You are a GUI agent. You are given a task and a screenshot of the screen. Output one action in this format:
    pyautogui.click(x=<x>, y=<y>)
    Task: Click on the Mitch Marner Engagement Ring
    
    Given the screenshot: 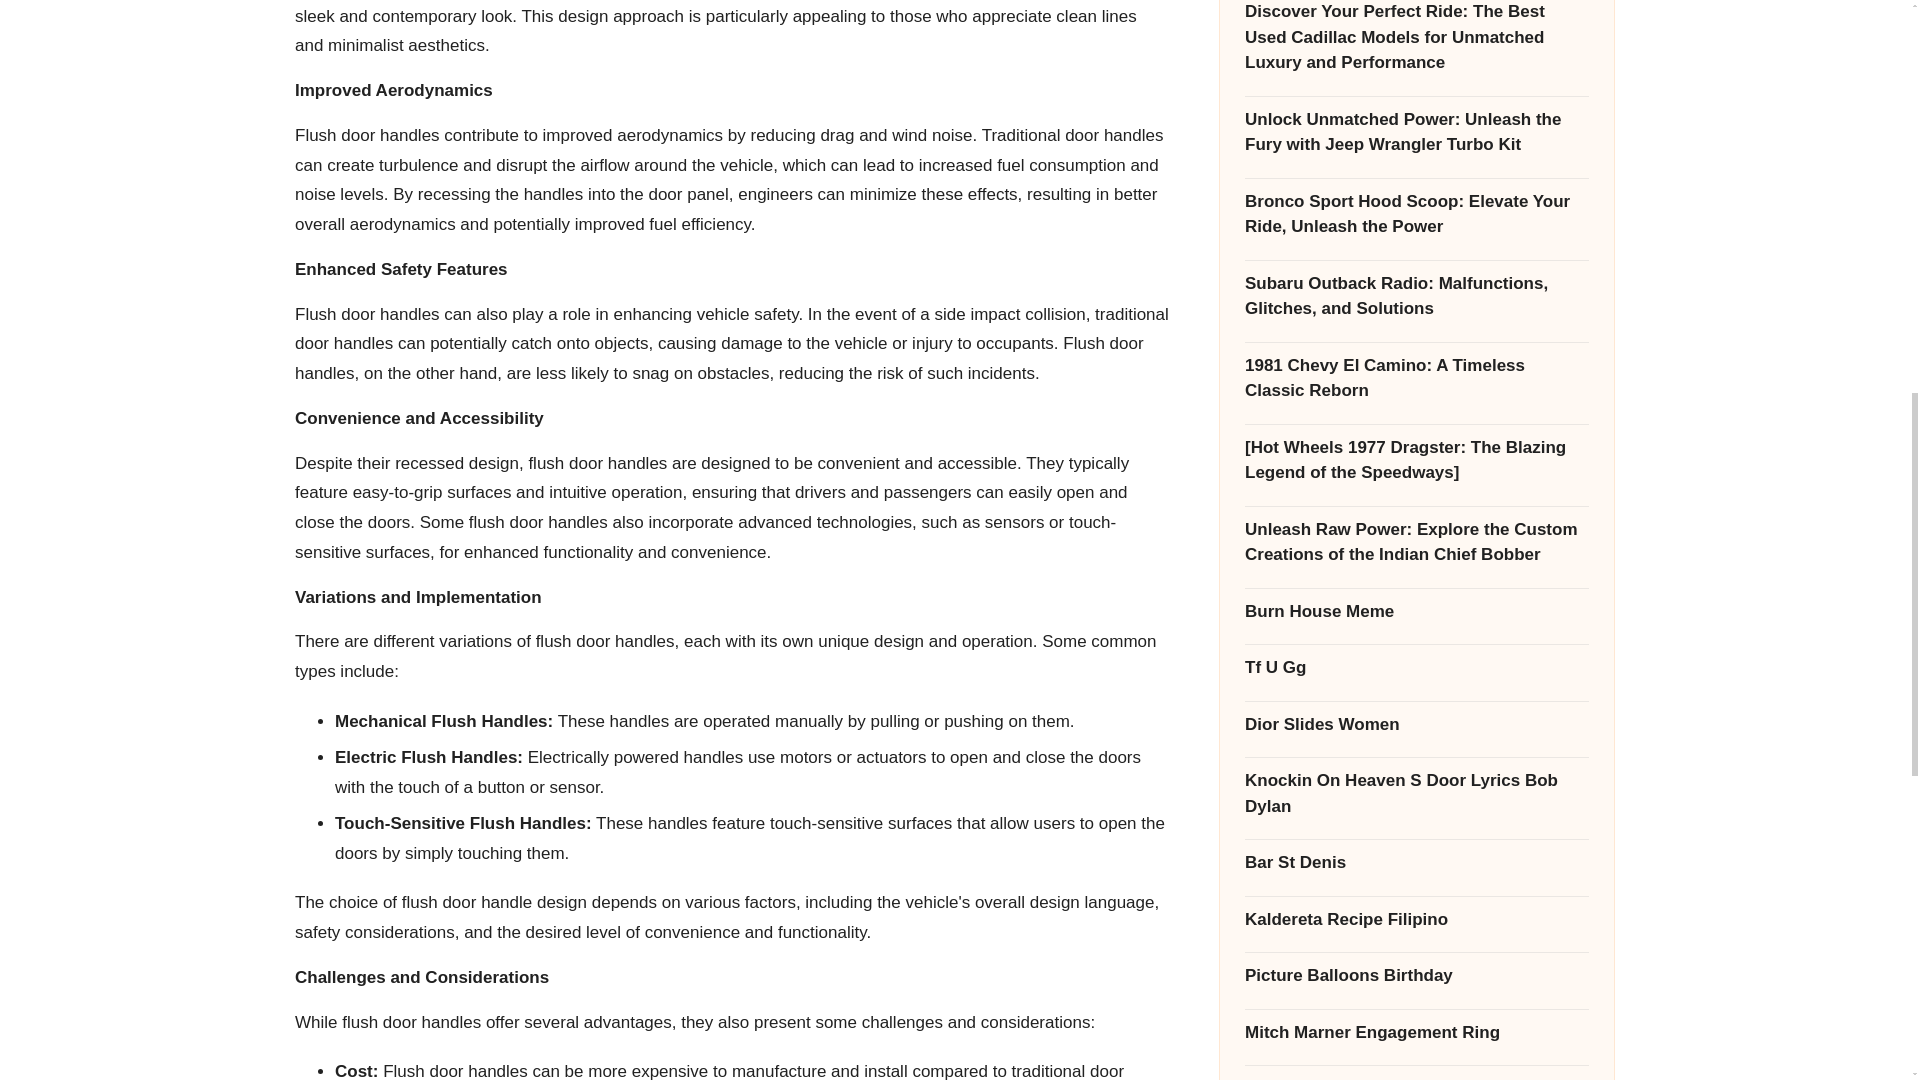 What is the action you would take?
    pyautogui.click(x=1416, y=470)
    